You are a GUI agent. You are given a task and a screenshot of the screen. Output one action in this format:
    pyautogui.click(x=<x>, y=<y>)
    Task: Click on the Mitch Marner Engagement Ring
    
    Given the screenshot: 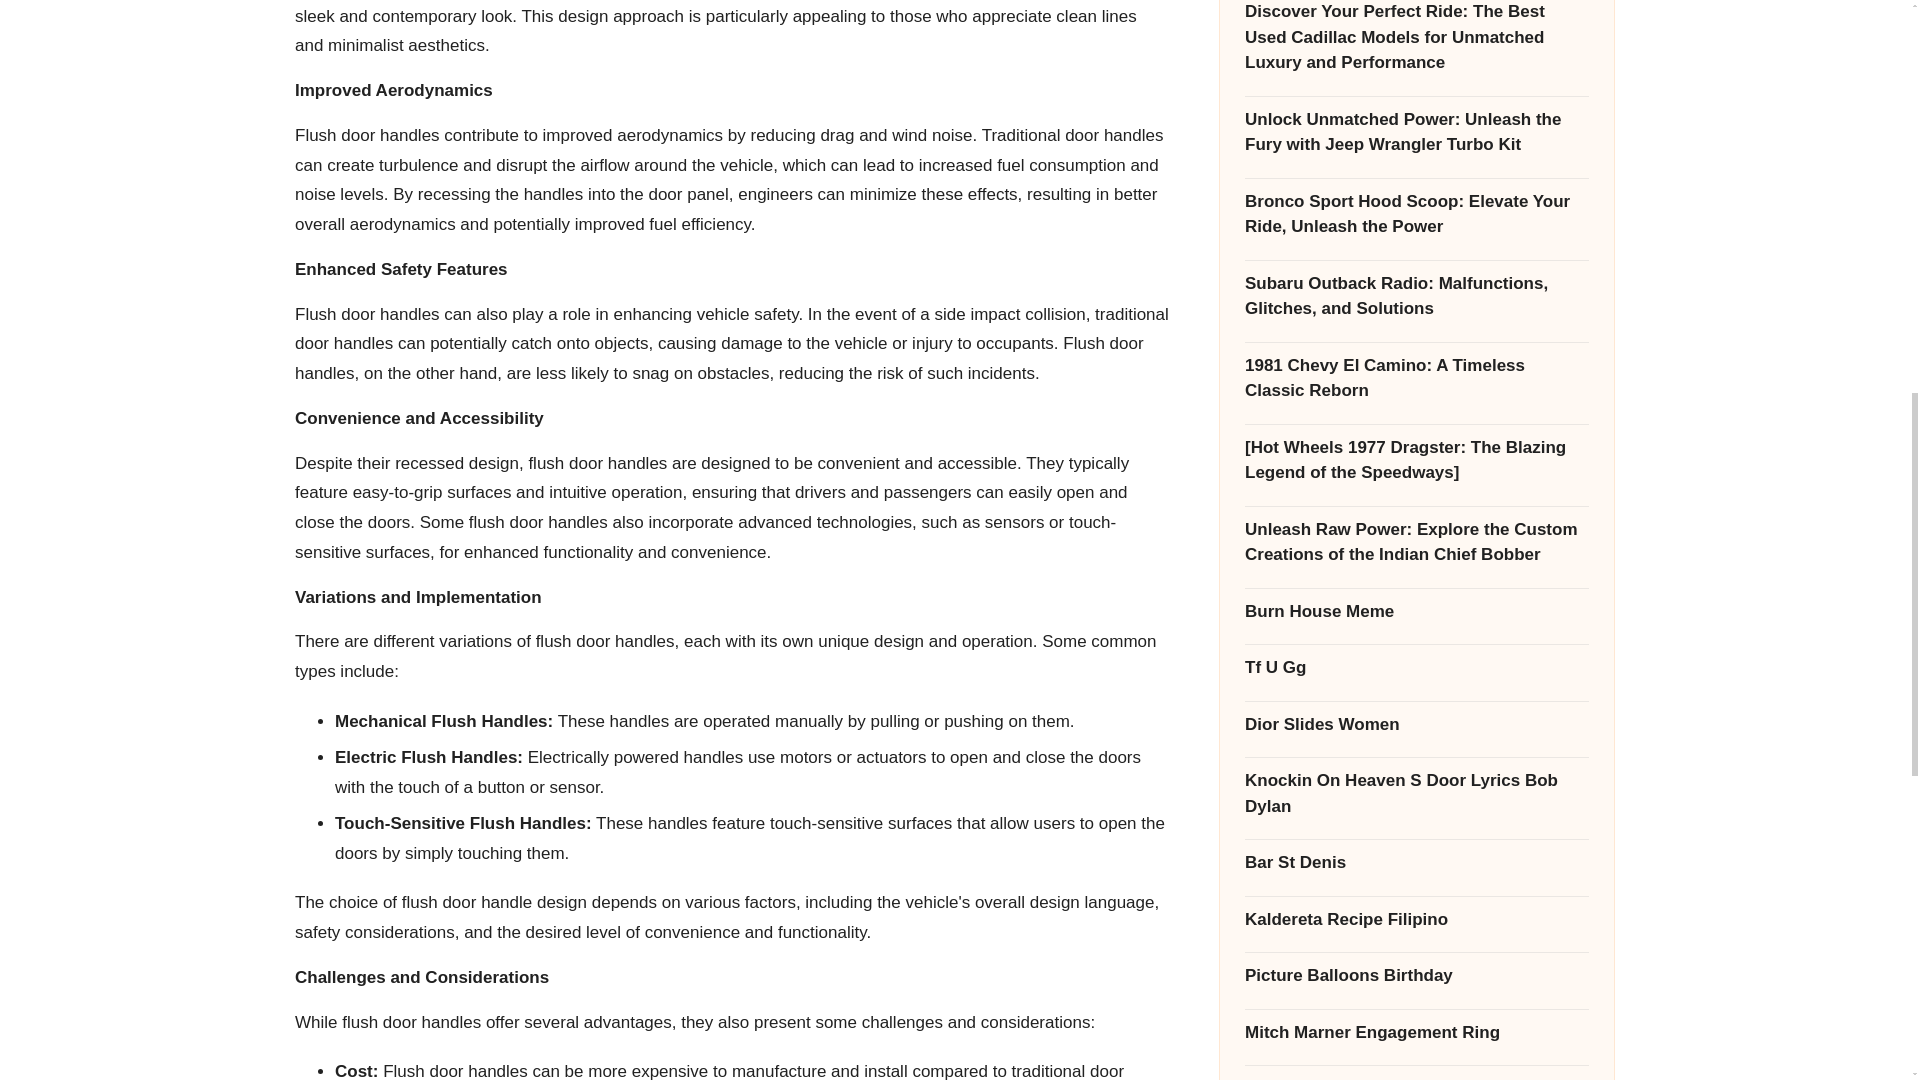 What is the action you would take?
    pyautogui.click(x=1416, y=470)
    